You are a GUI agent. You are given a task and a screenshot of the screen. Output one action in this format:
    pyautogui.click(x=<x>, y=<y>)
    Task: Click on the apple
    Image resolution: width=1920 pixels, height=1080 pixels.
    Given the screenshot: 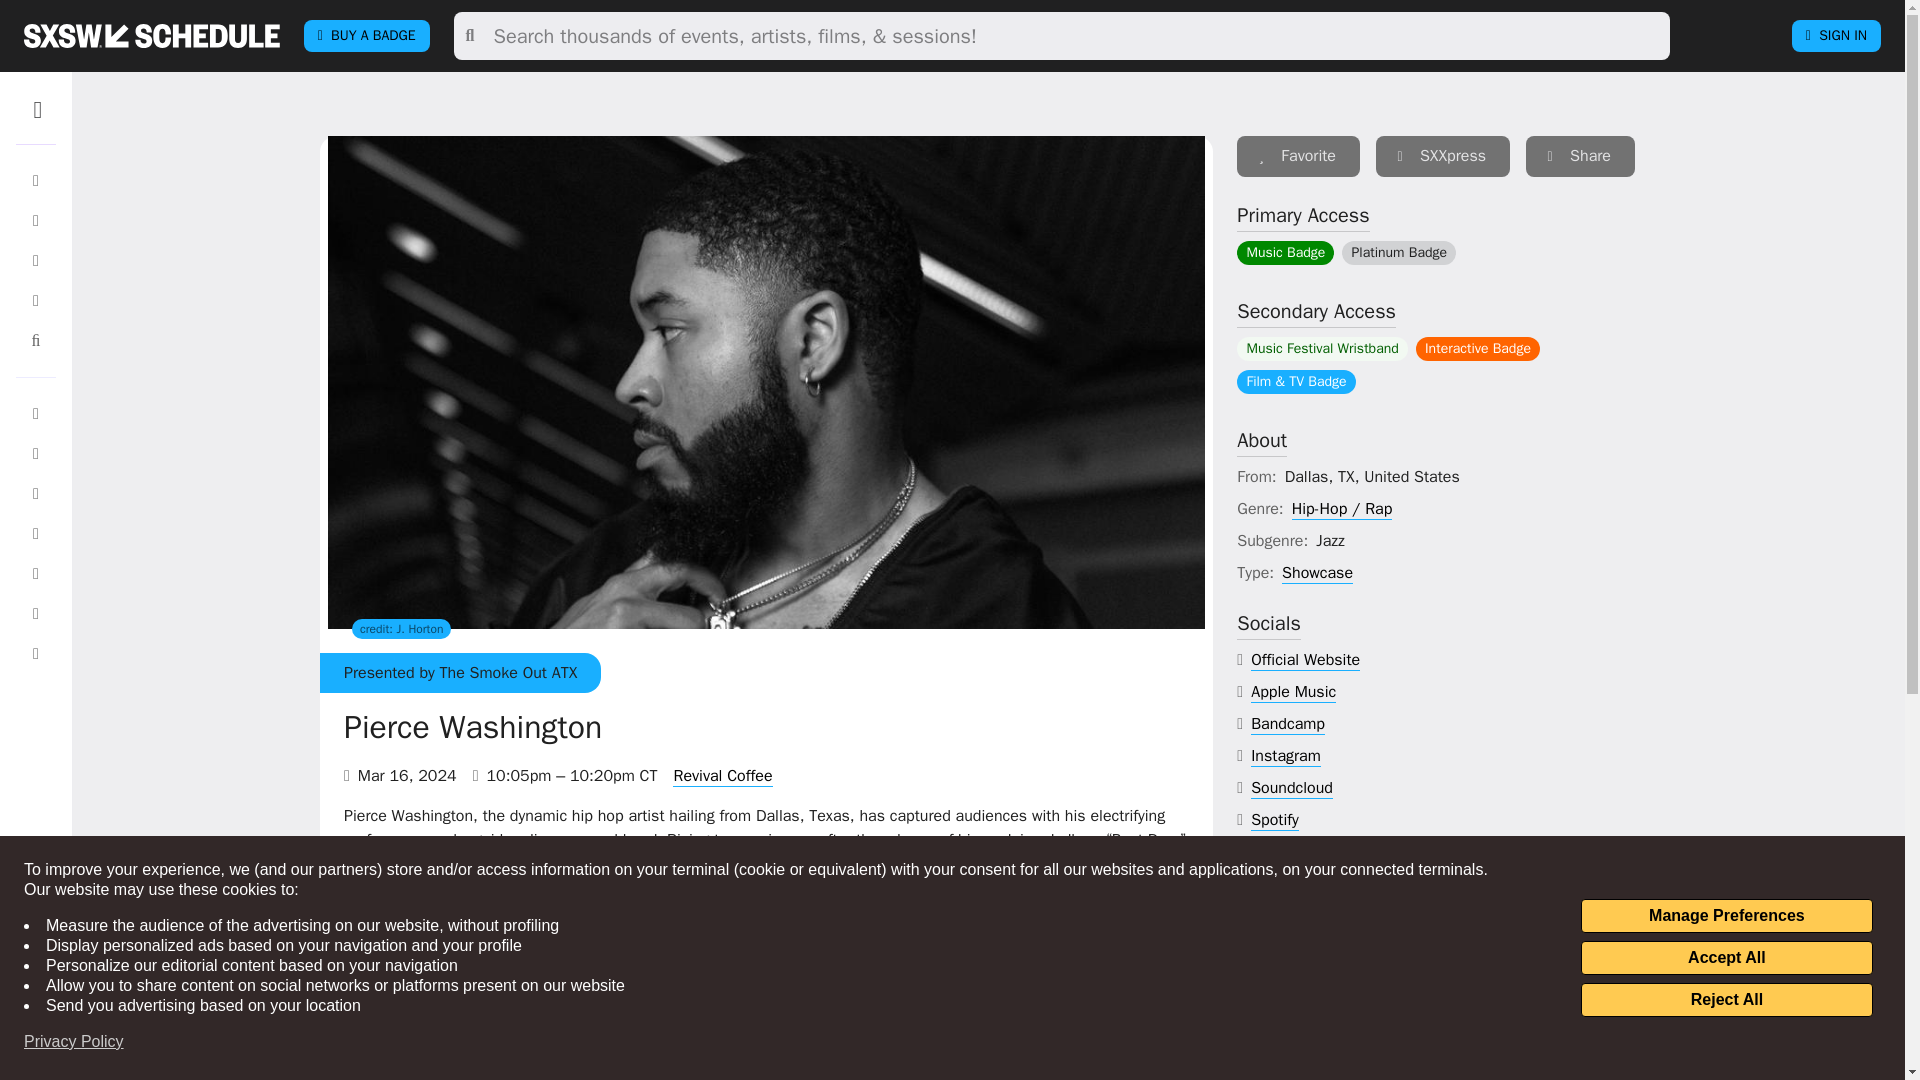 What is the action you would take?
    pyautogui.click(x=1294, y=692)
    